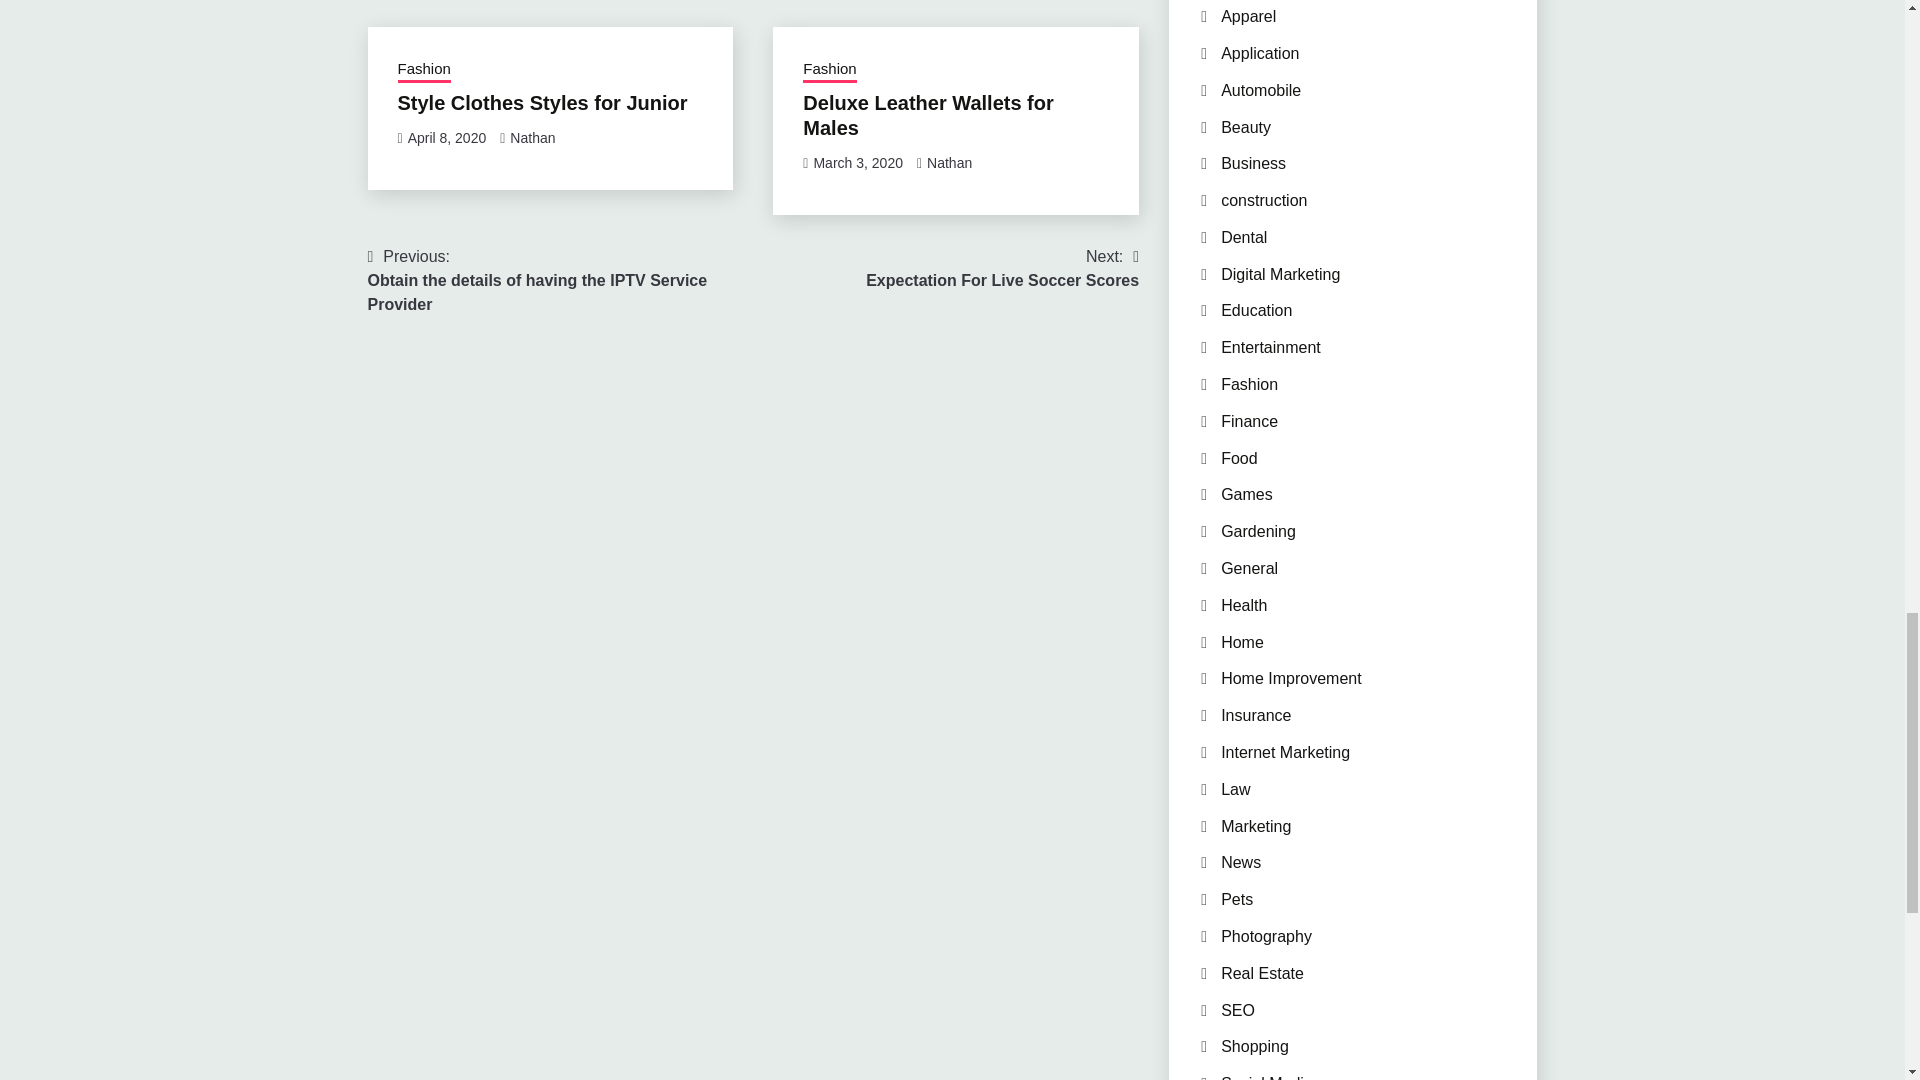  Describe the element at coordinates (949, 162) in the screenshot. I see `Nathan` at that location.